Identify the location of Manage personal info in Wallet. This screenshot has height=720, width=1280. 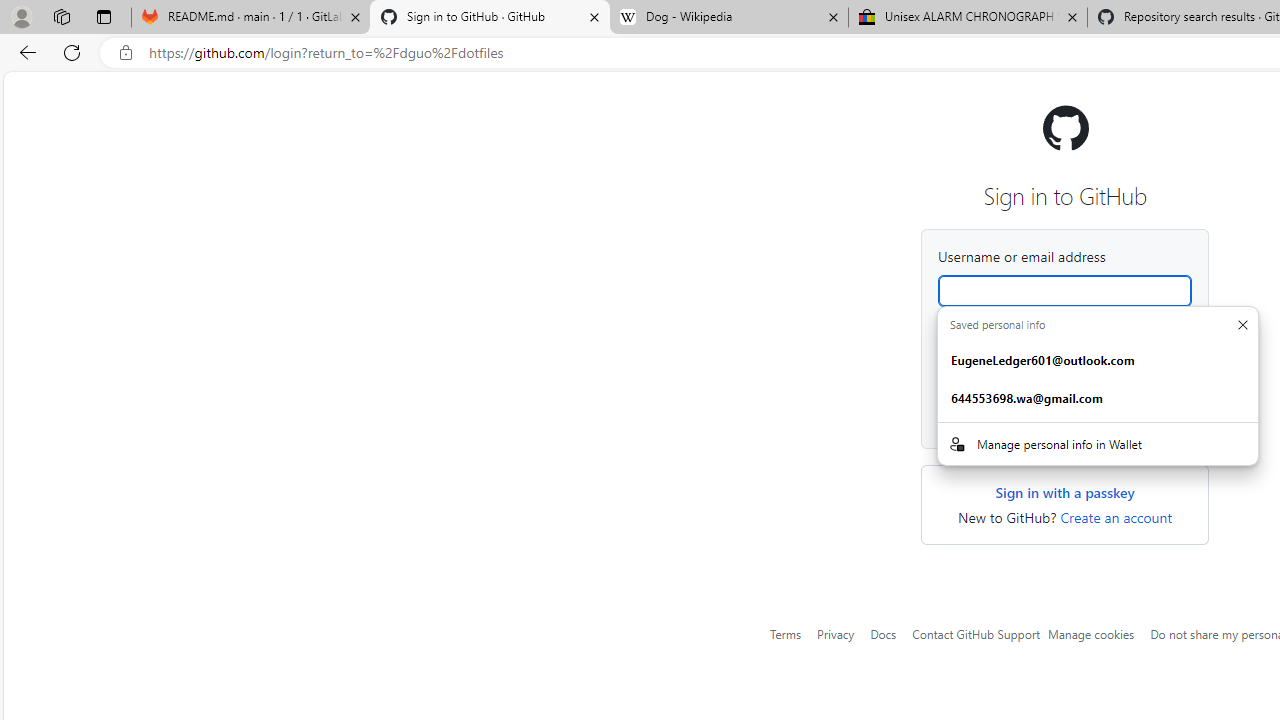
(1098, 443).